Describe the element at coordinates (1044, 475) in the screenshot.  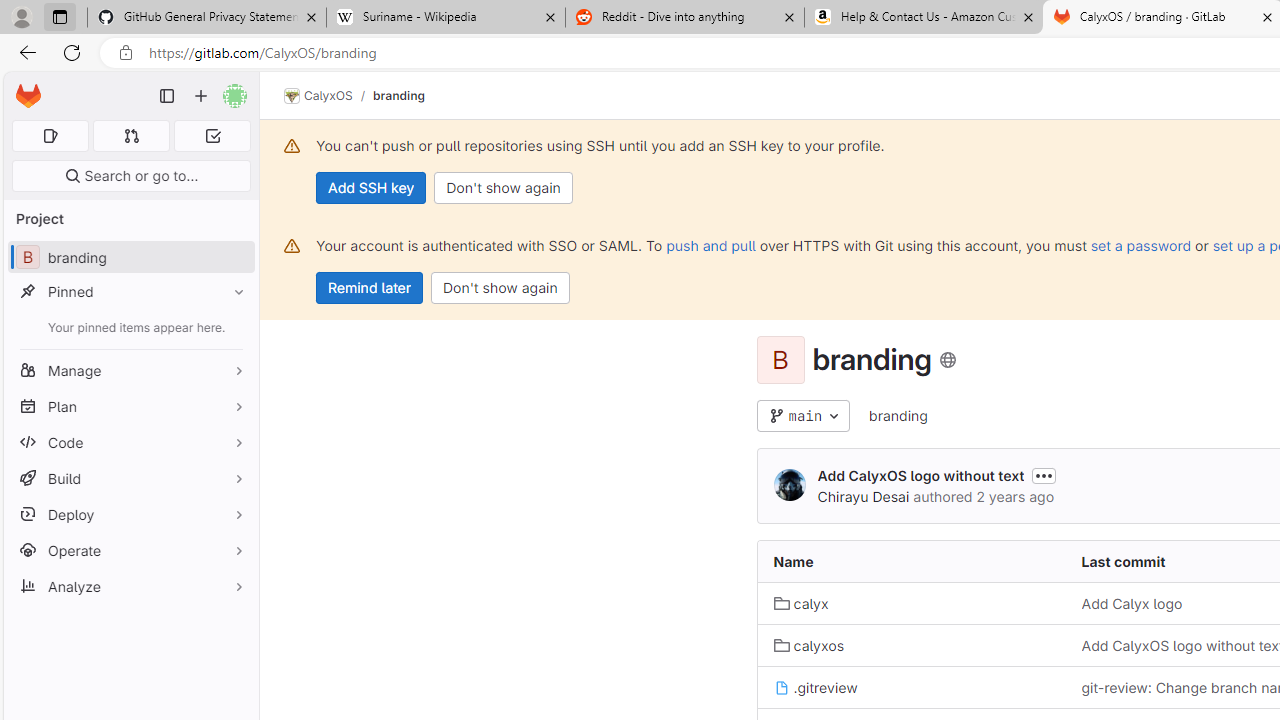
I see `Toggle commit description` at that location.